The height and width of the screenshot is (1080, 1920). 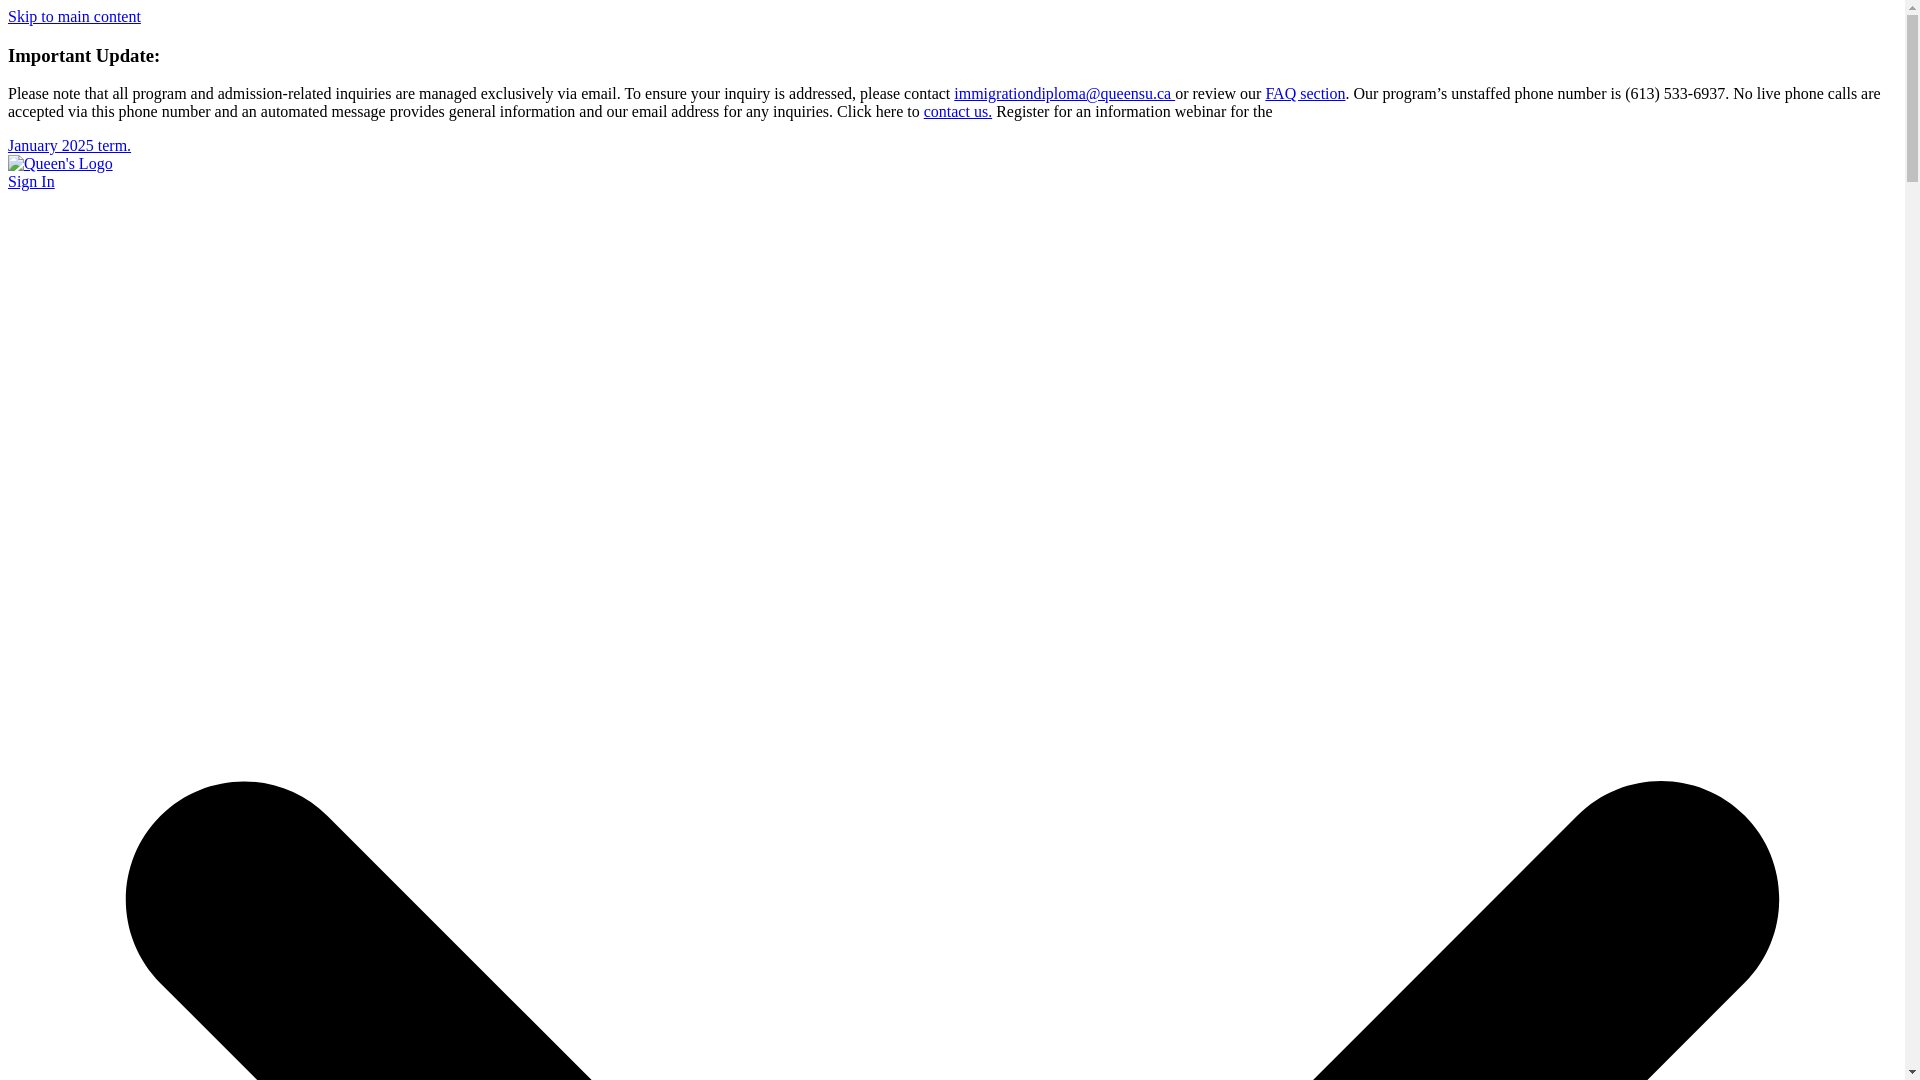 What do you see at coordinates (74, 16) in the screenshot?
I see `Skip to main content` at bounding box center [74, 16].